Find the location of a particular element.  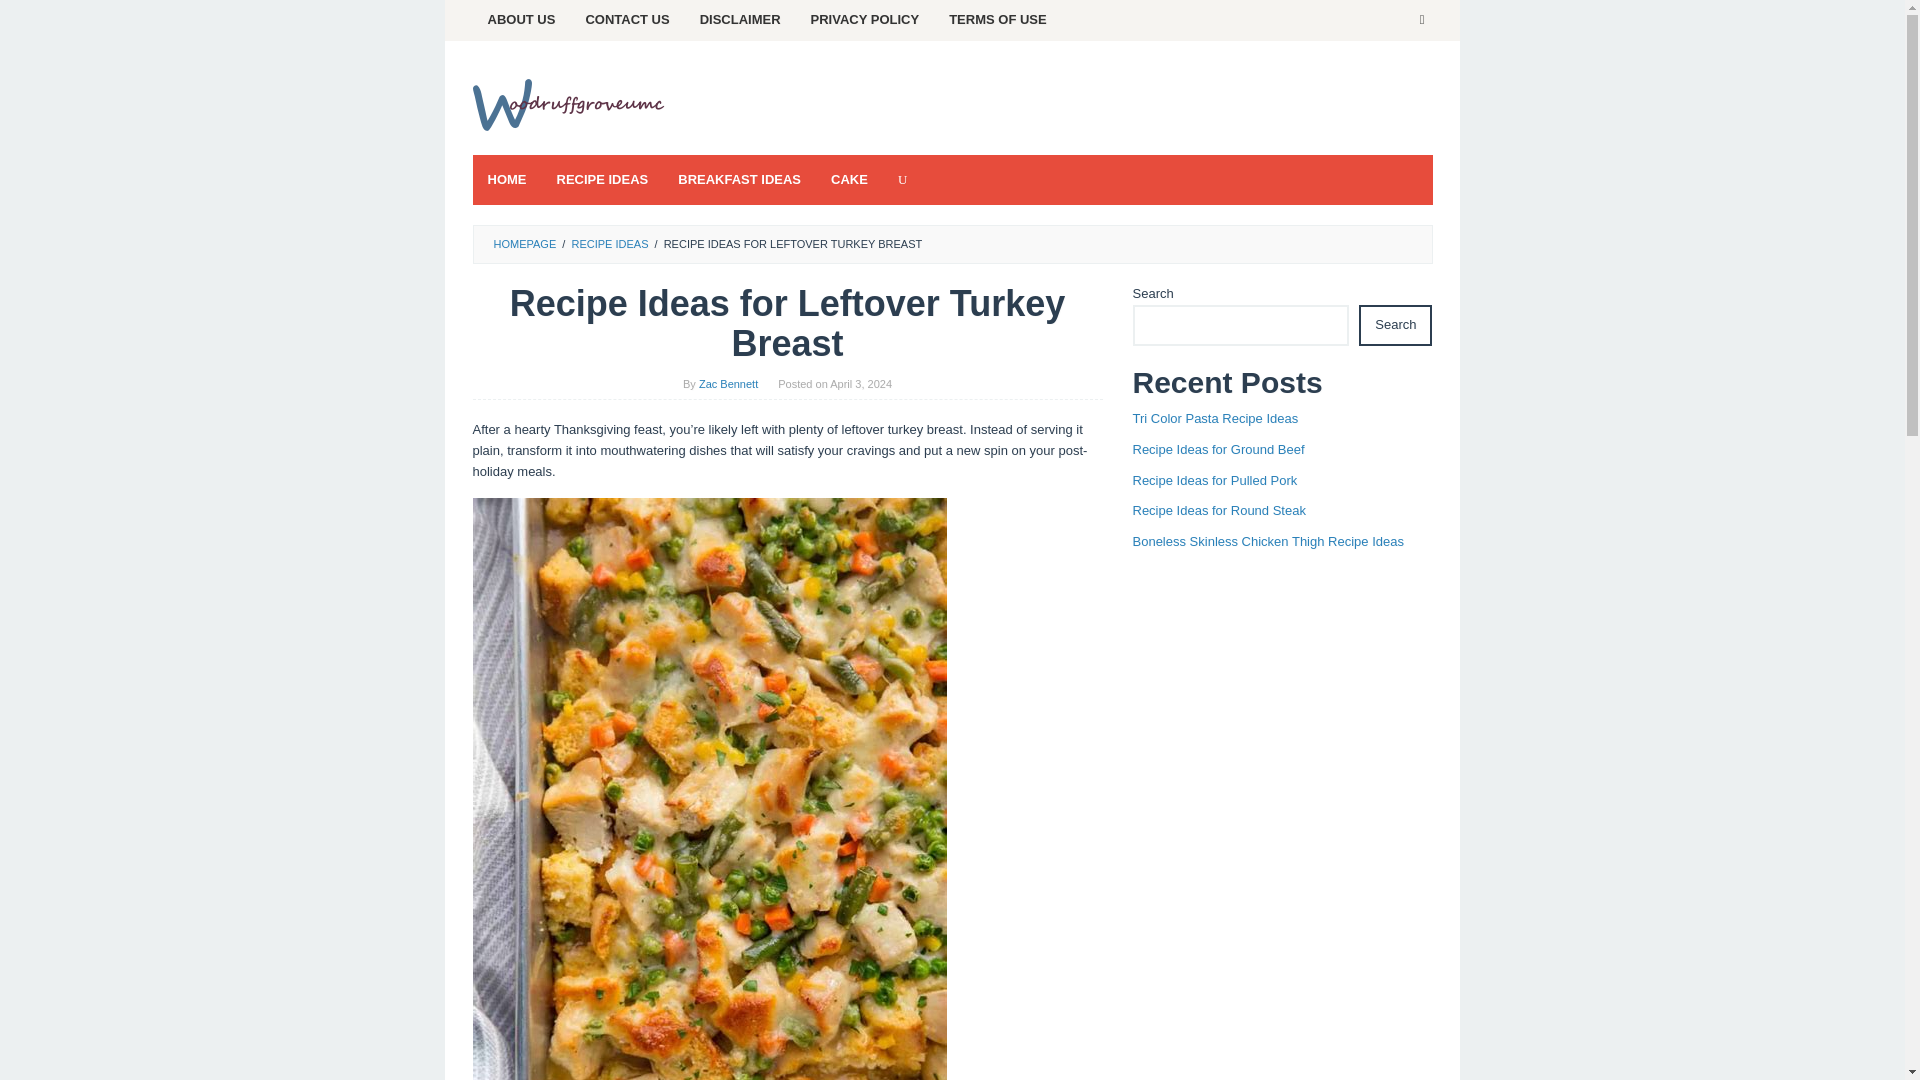

DISCLAIMER is located at coordinates (740, 20).